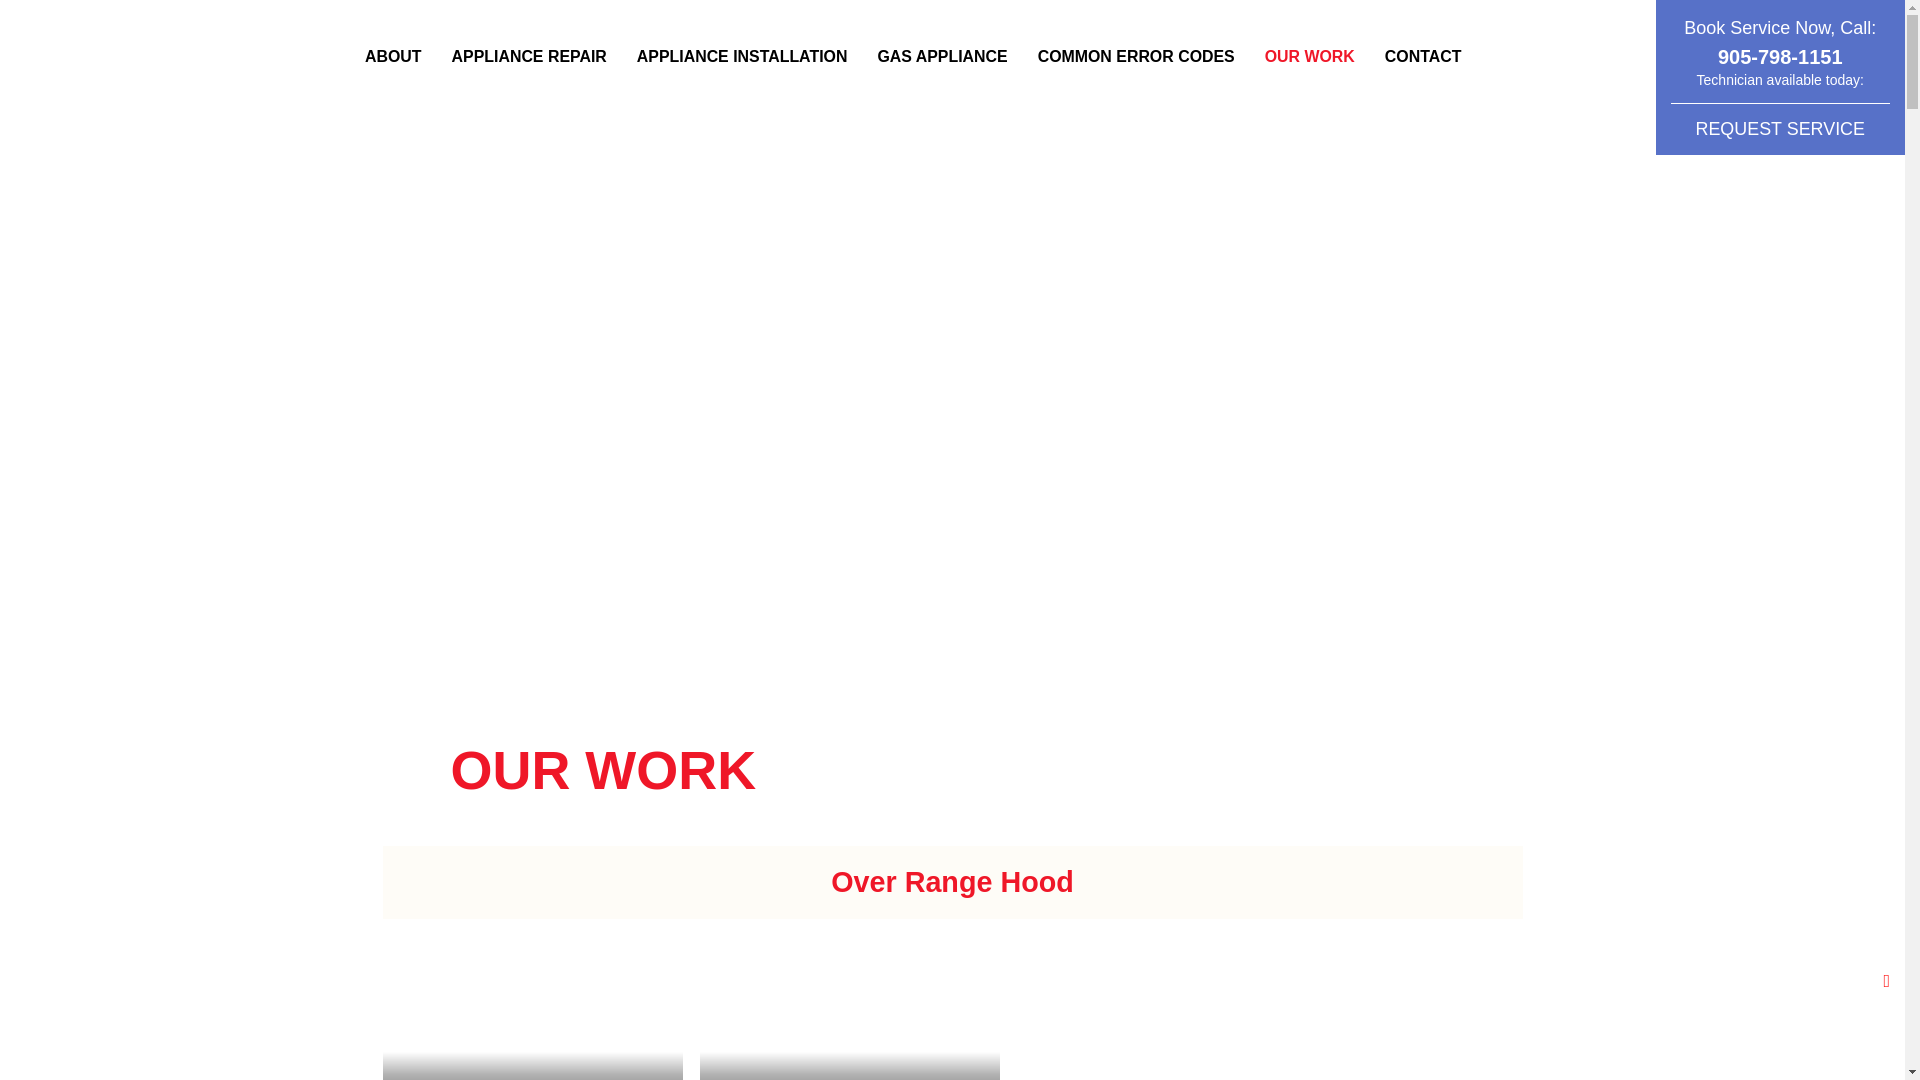 This screenshot has height=1080, width=1920. What do you see at coordinates (394, 57) in the screenshot?
I see `ABOUT` at bounding box center [394, 57].